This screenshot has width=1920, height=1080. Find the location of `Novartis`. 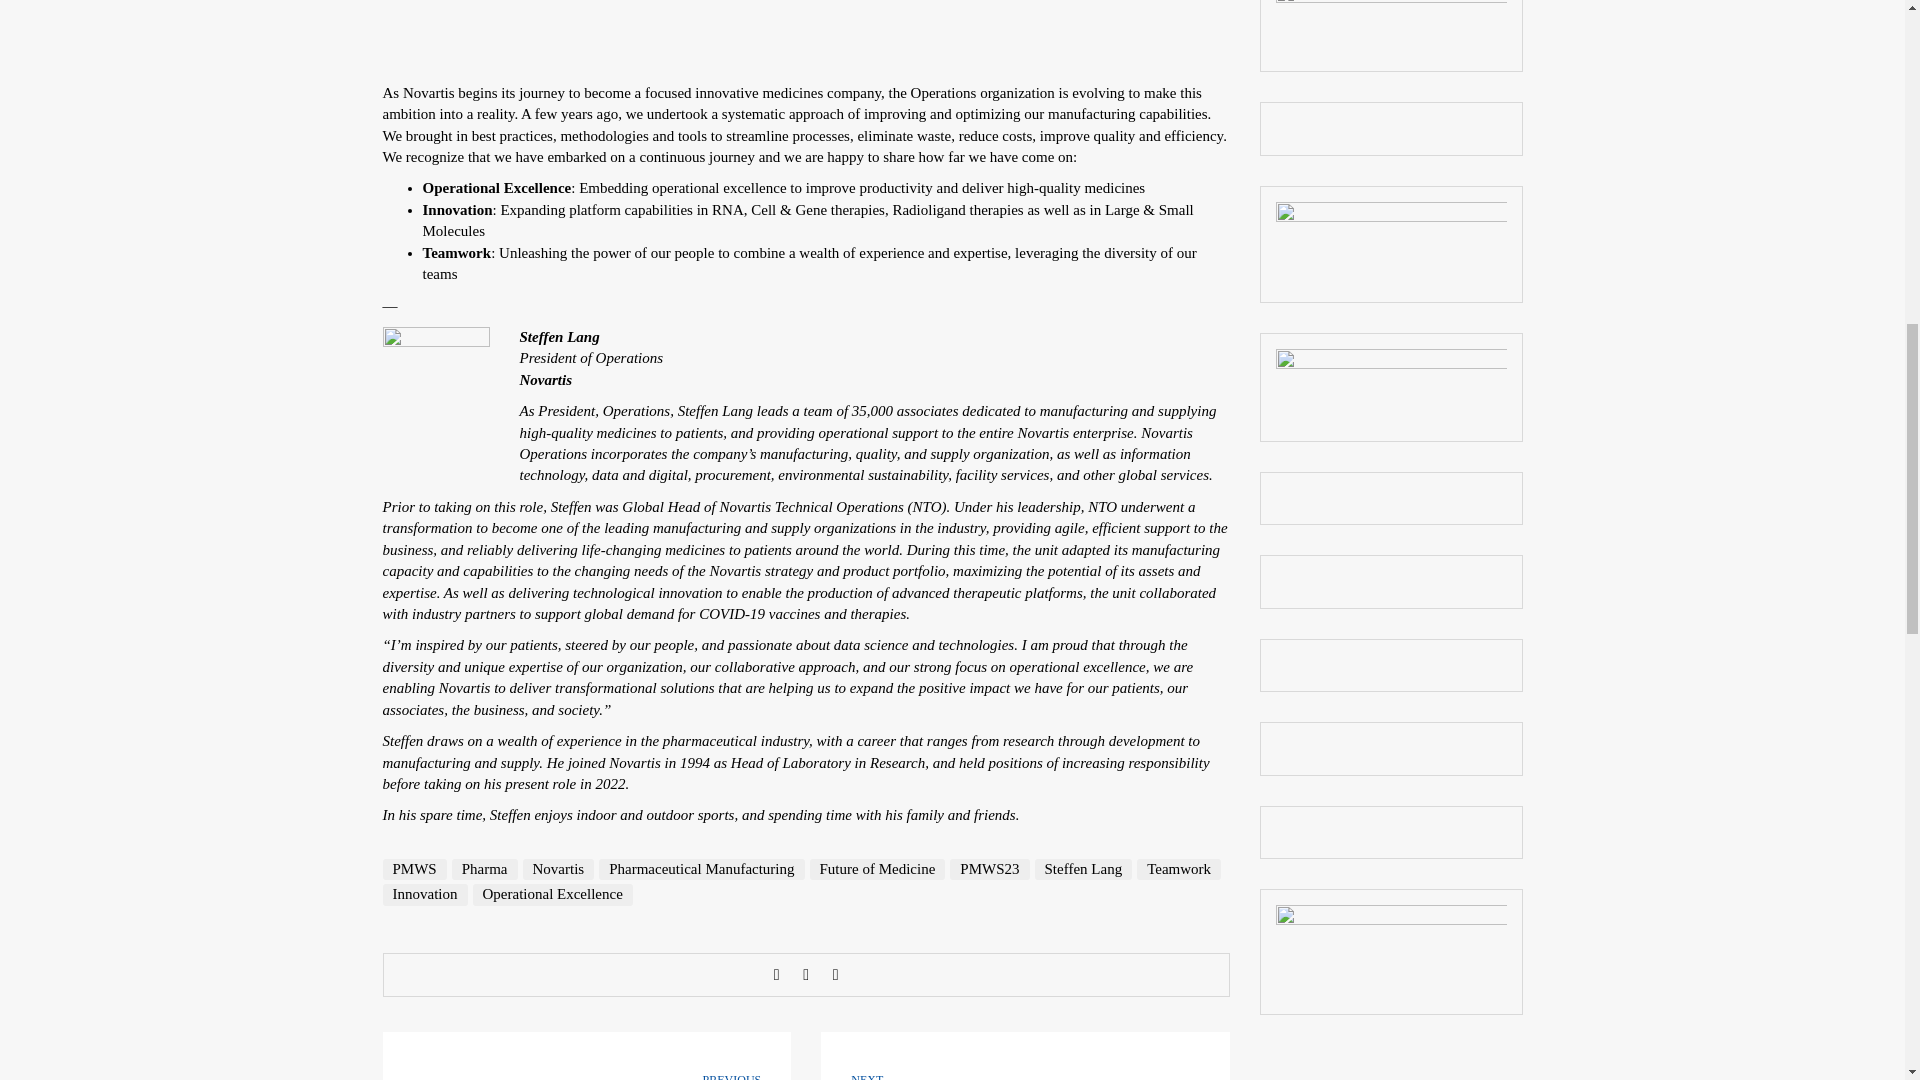

Novartis is located at coordinates (558, 869).